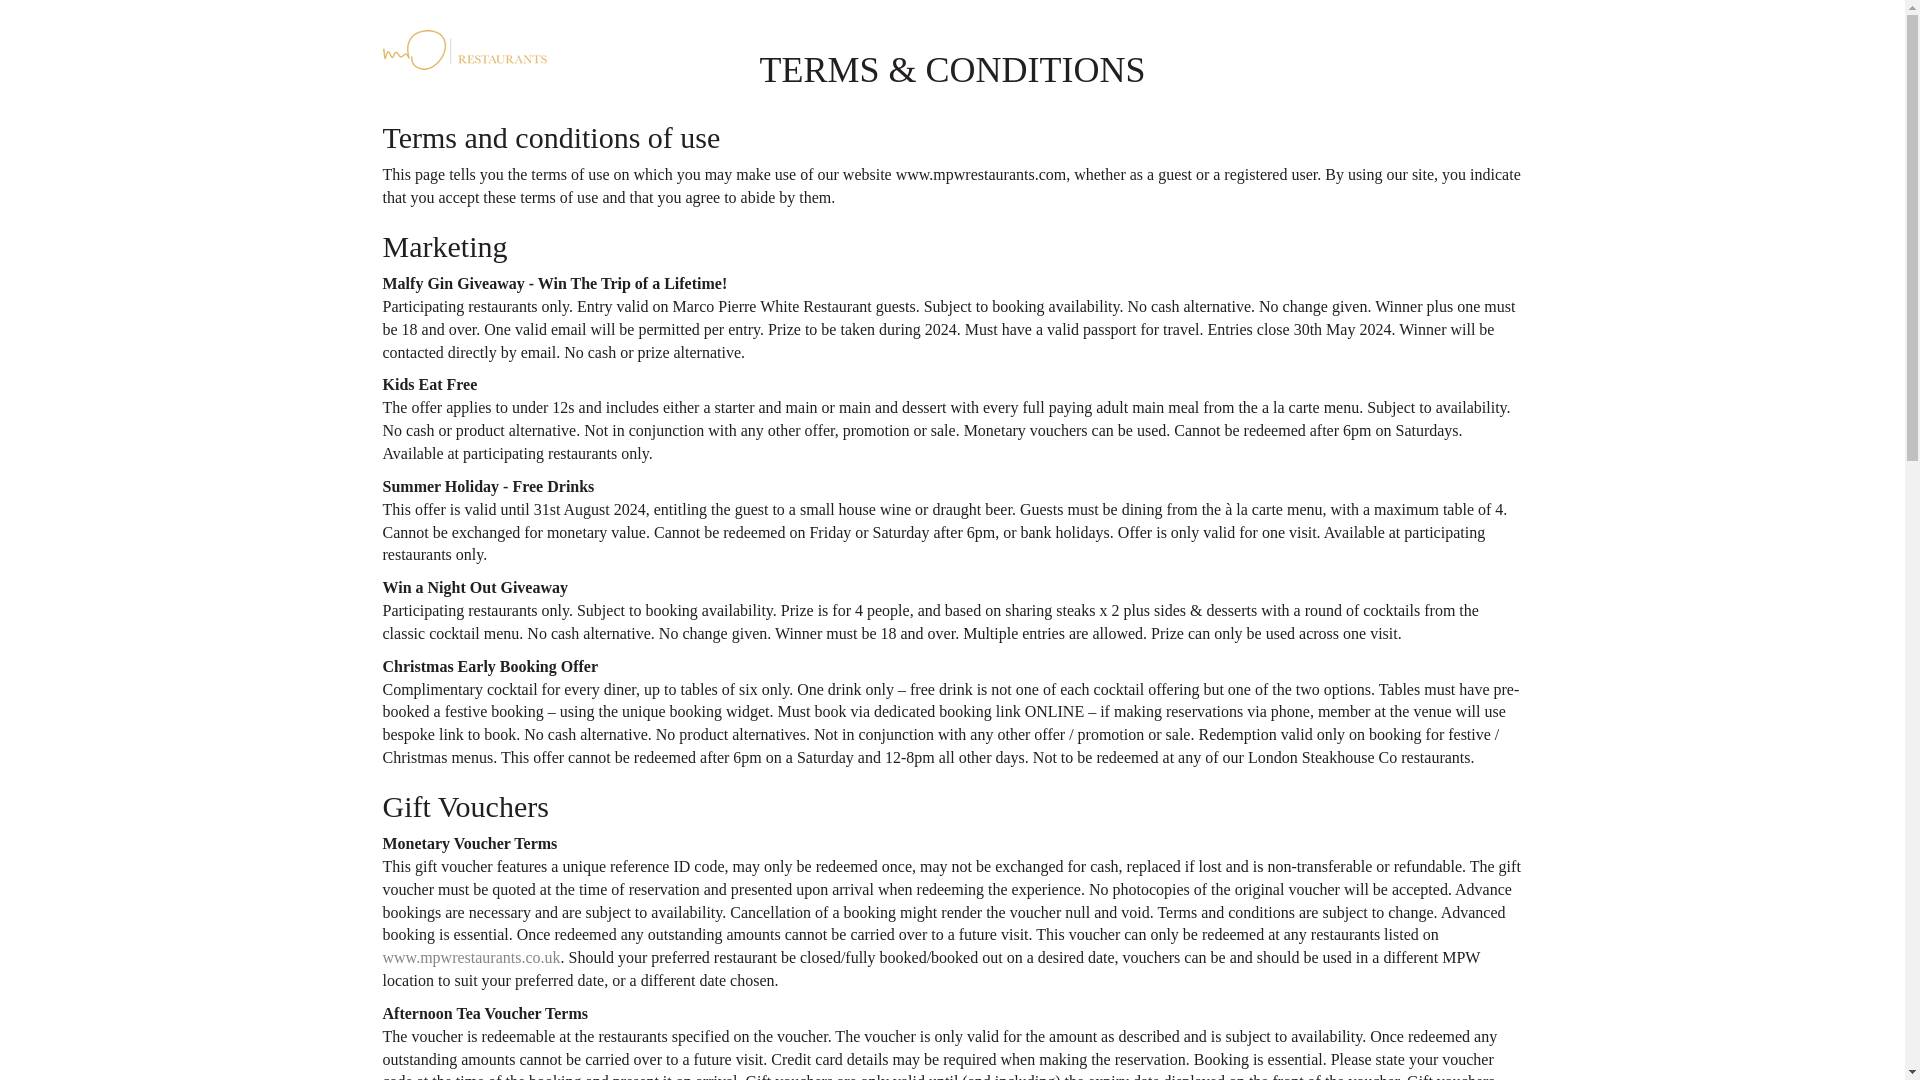 The height and width of the screenshot is (1080, 1920). What do you see at coordinates (976, 46) in the screenshot?
I see `RESTAURANTS` at bounding box center [976, 46].